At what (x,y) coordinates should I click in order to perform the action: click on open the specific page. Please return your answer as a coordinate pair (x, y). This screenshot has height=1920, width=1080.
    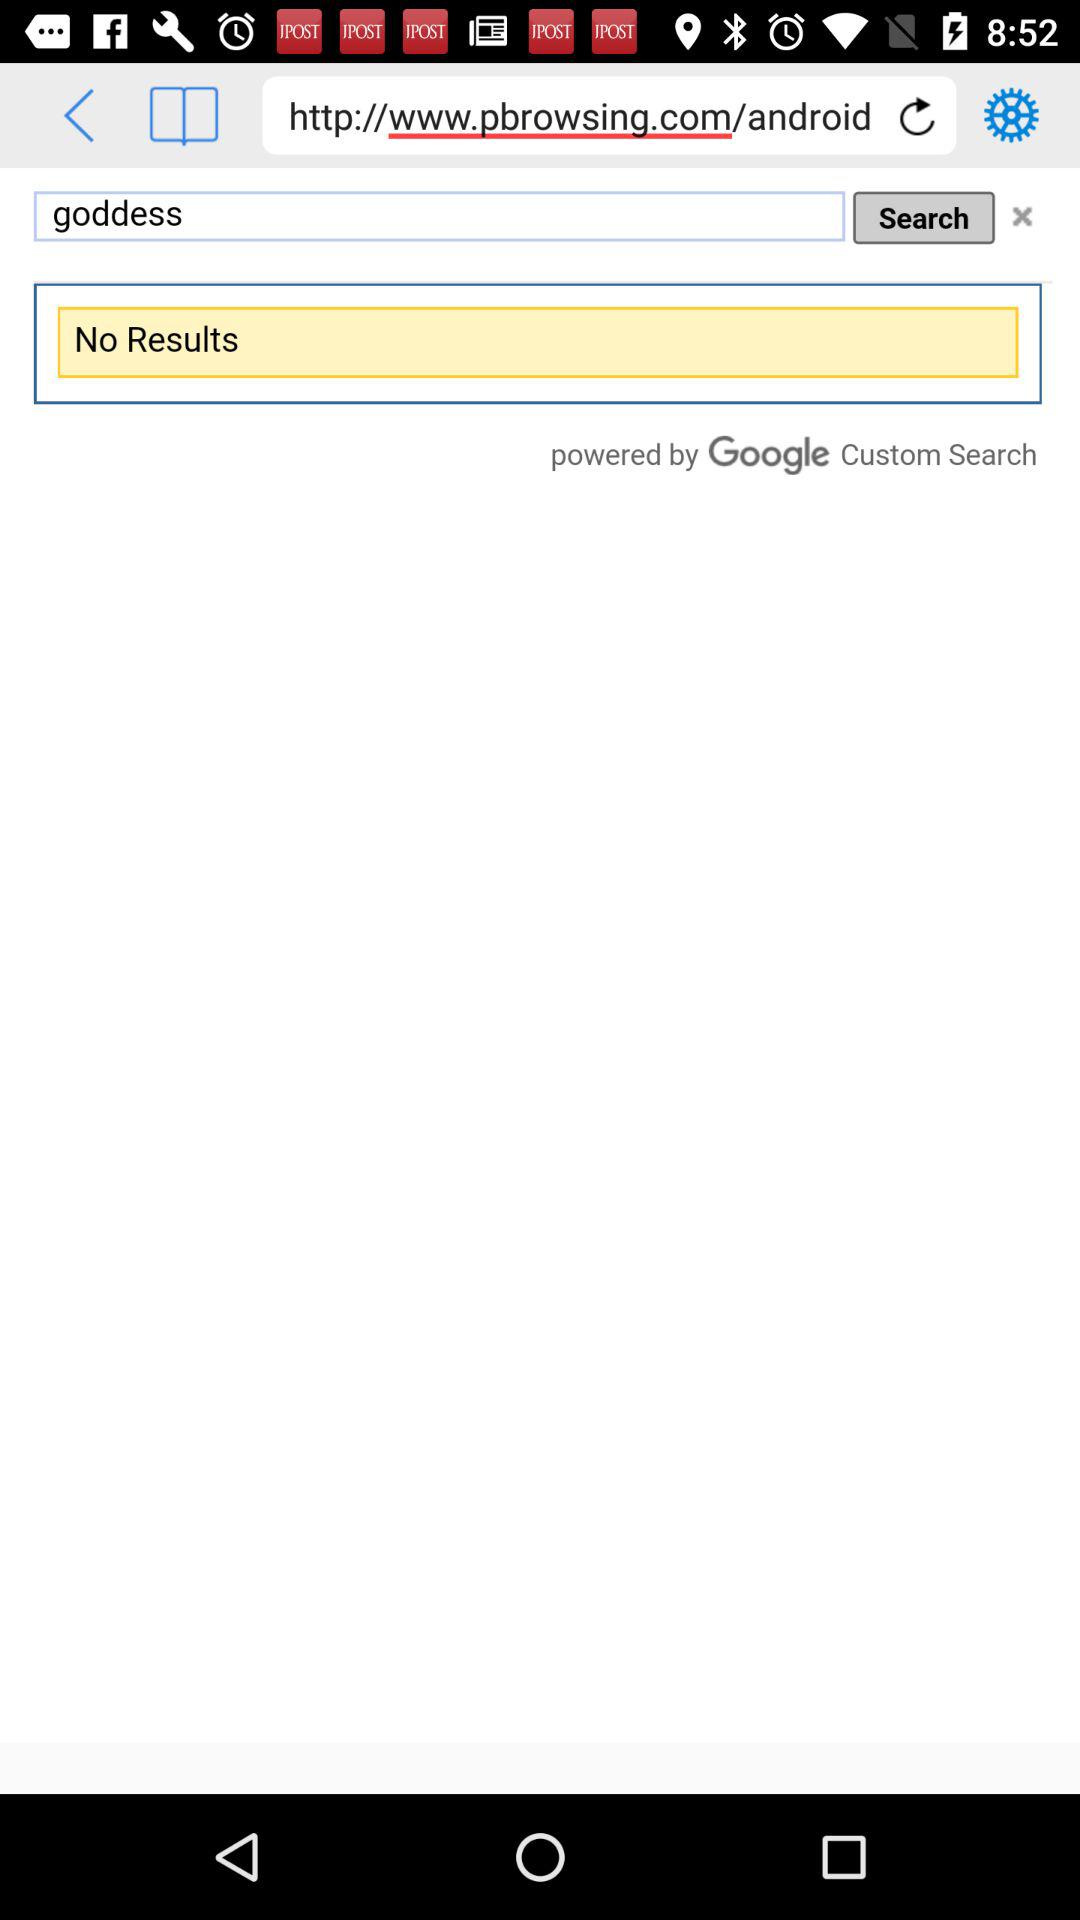
    Looking at the image, I should click on (184, 116).